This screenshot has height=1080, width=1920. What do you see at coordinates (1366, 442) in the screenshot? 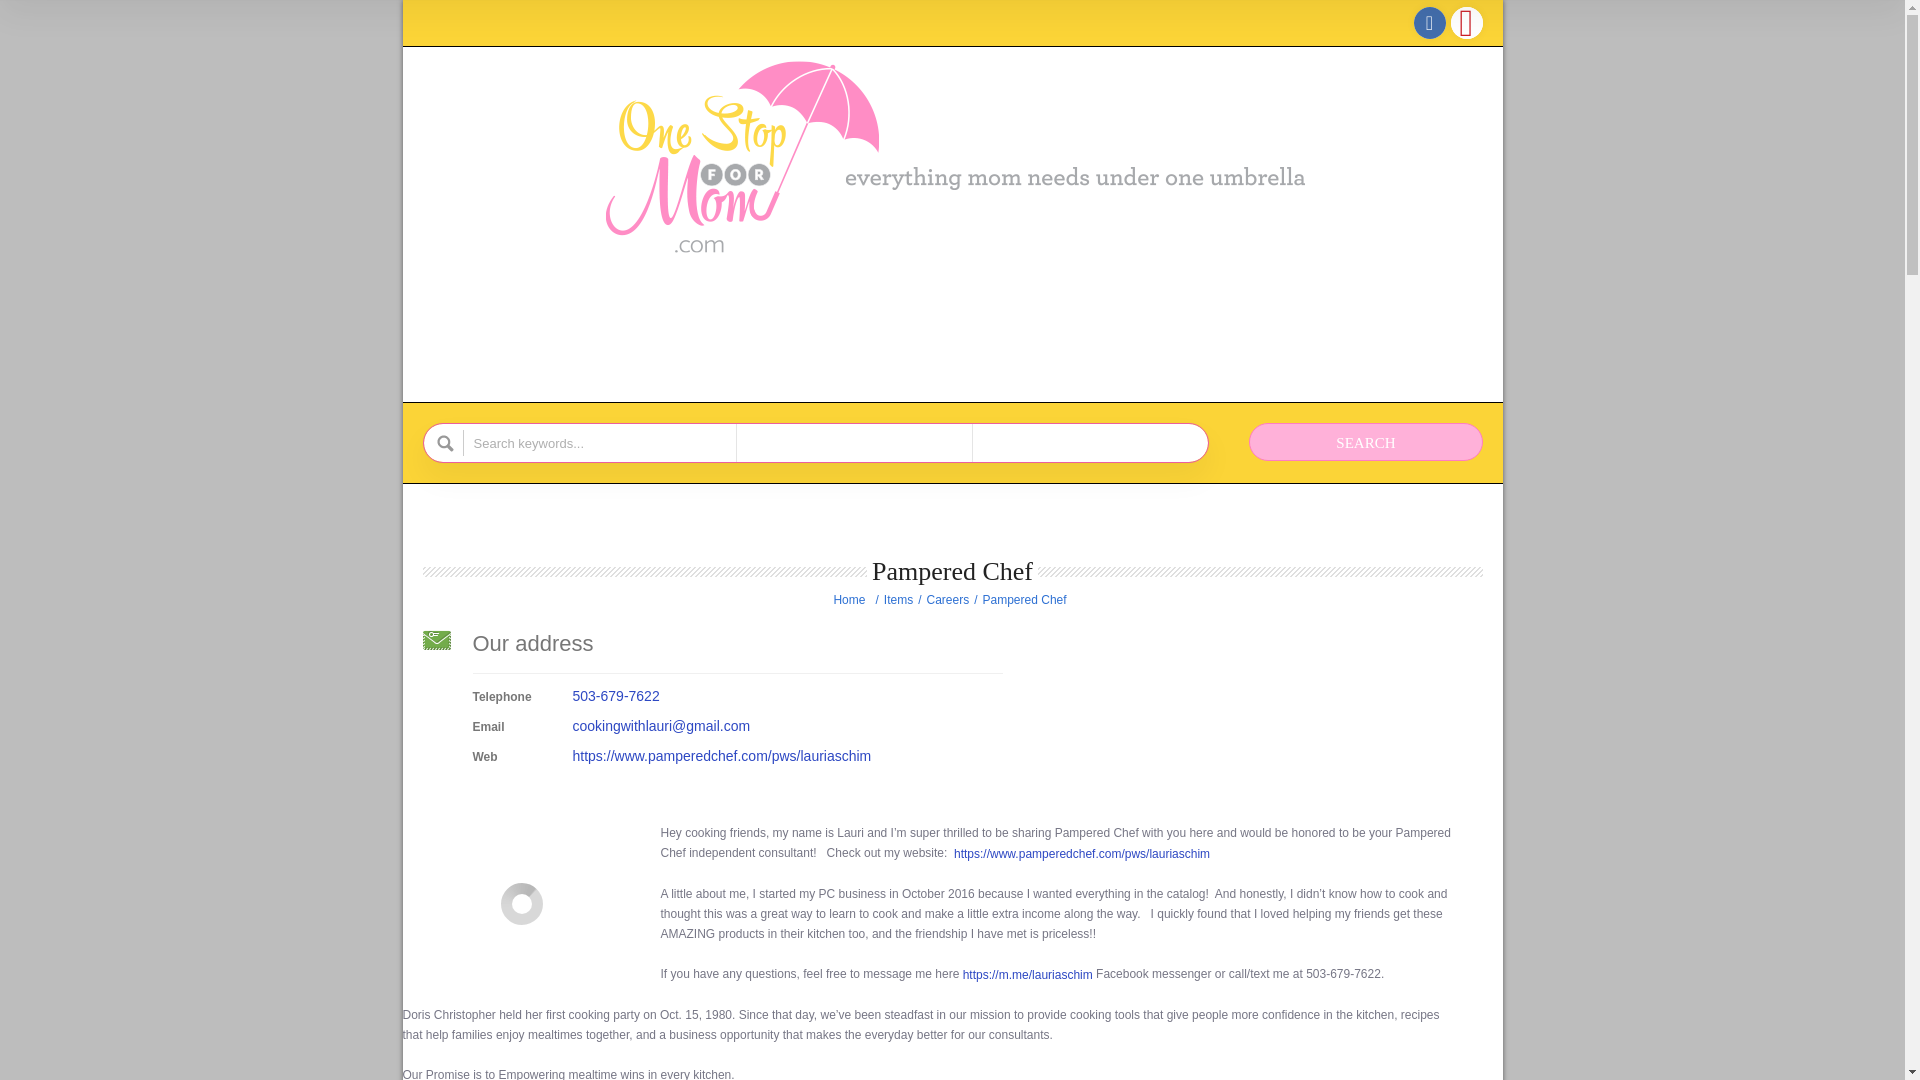
I see `Search` at bounding box center [1366, 442].